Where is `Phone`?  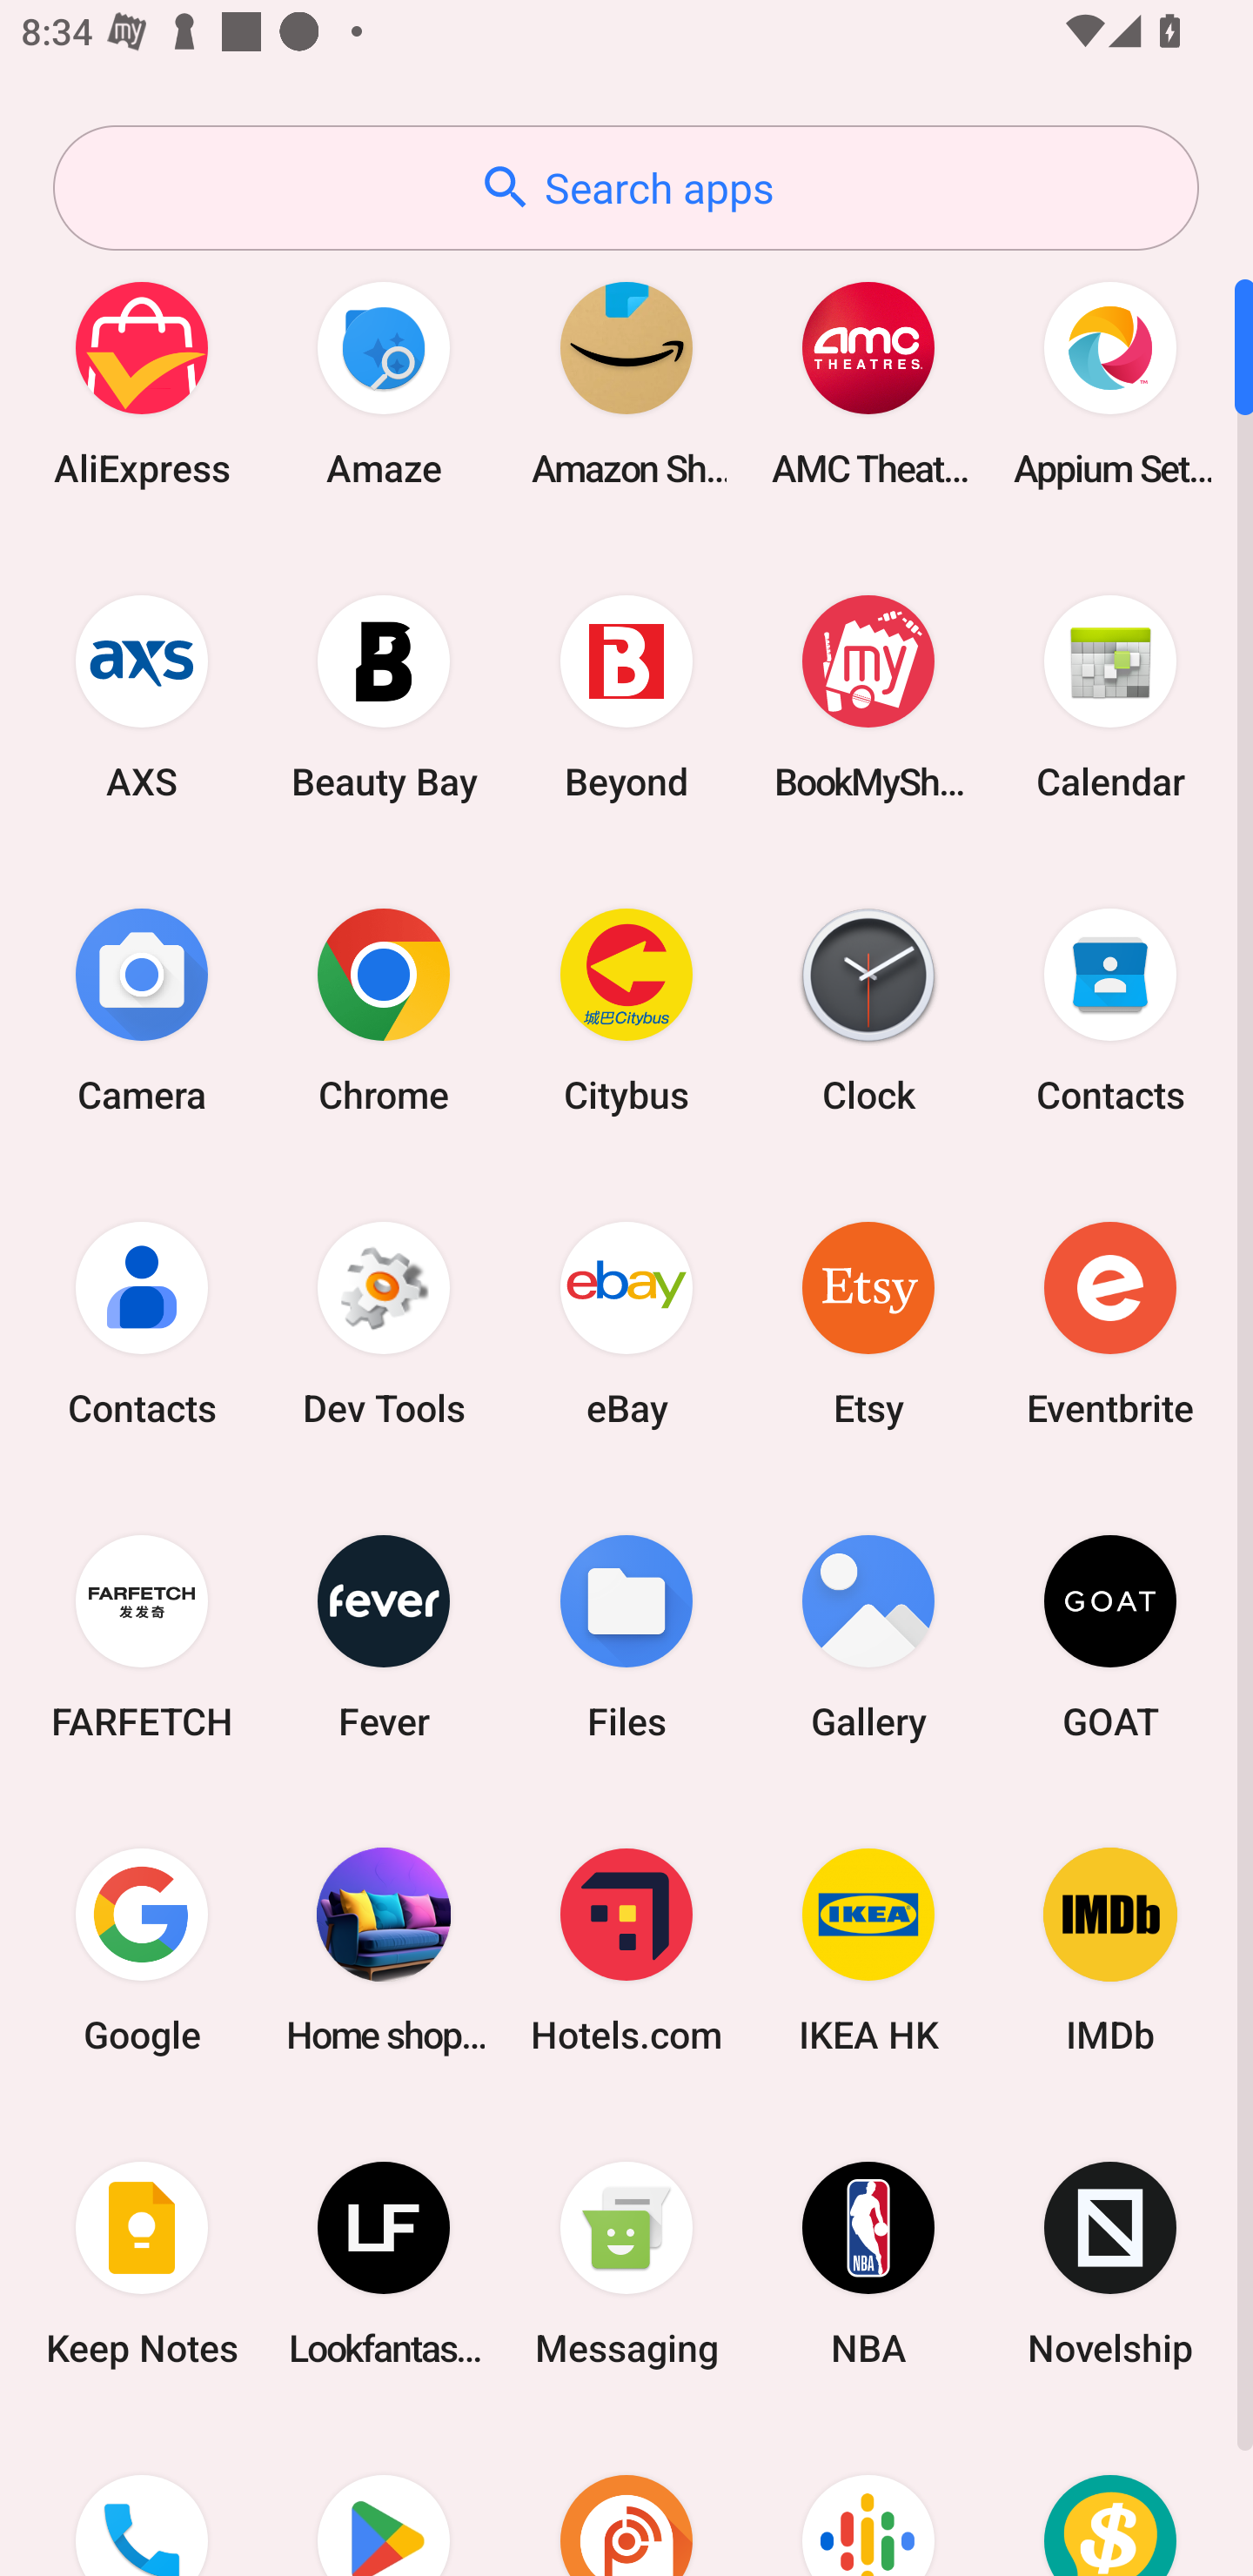
Phone is located at coordinates (142, 2499).